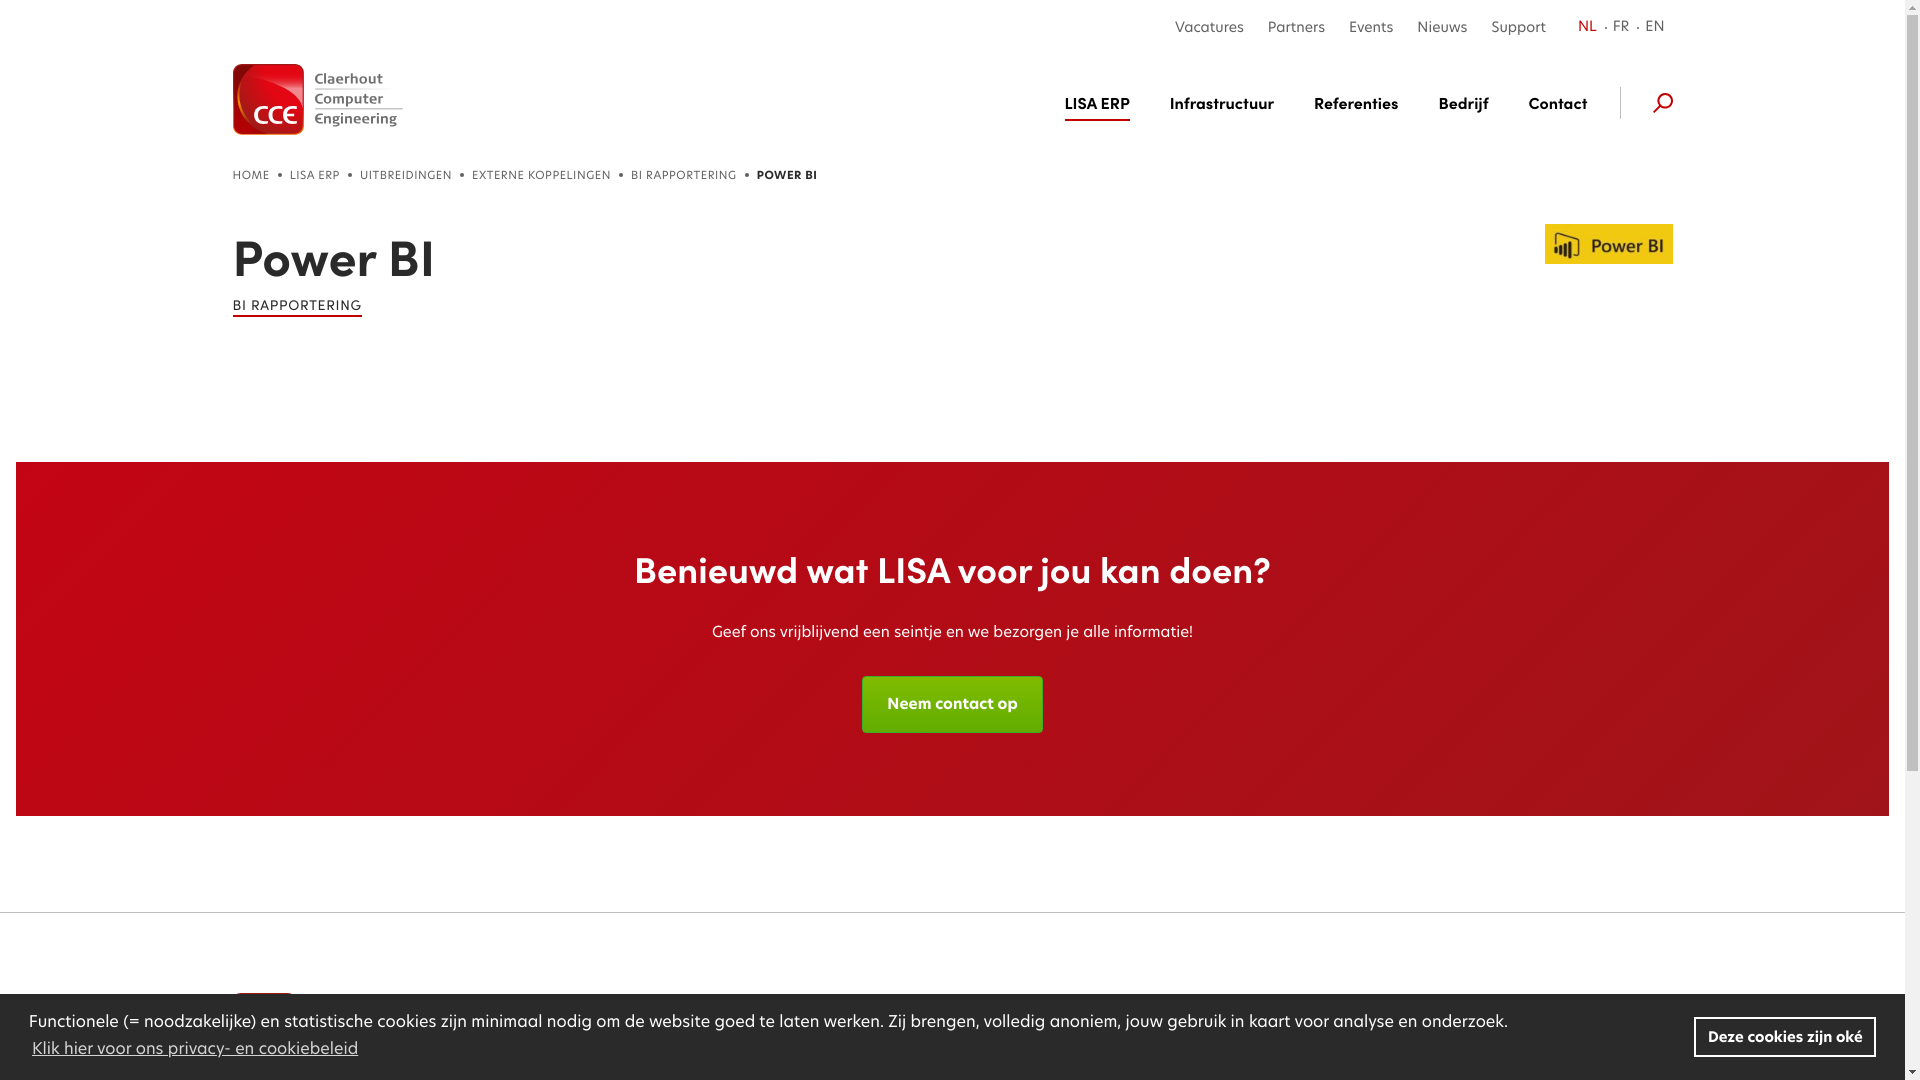 Image resolution: width=1920 pixels, height=1080 pixels. I want to click on Nieuws, so click(1442, 28).